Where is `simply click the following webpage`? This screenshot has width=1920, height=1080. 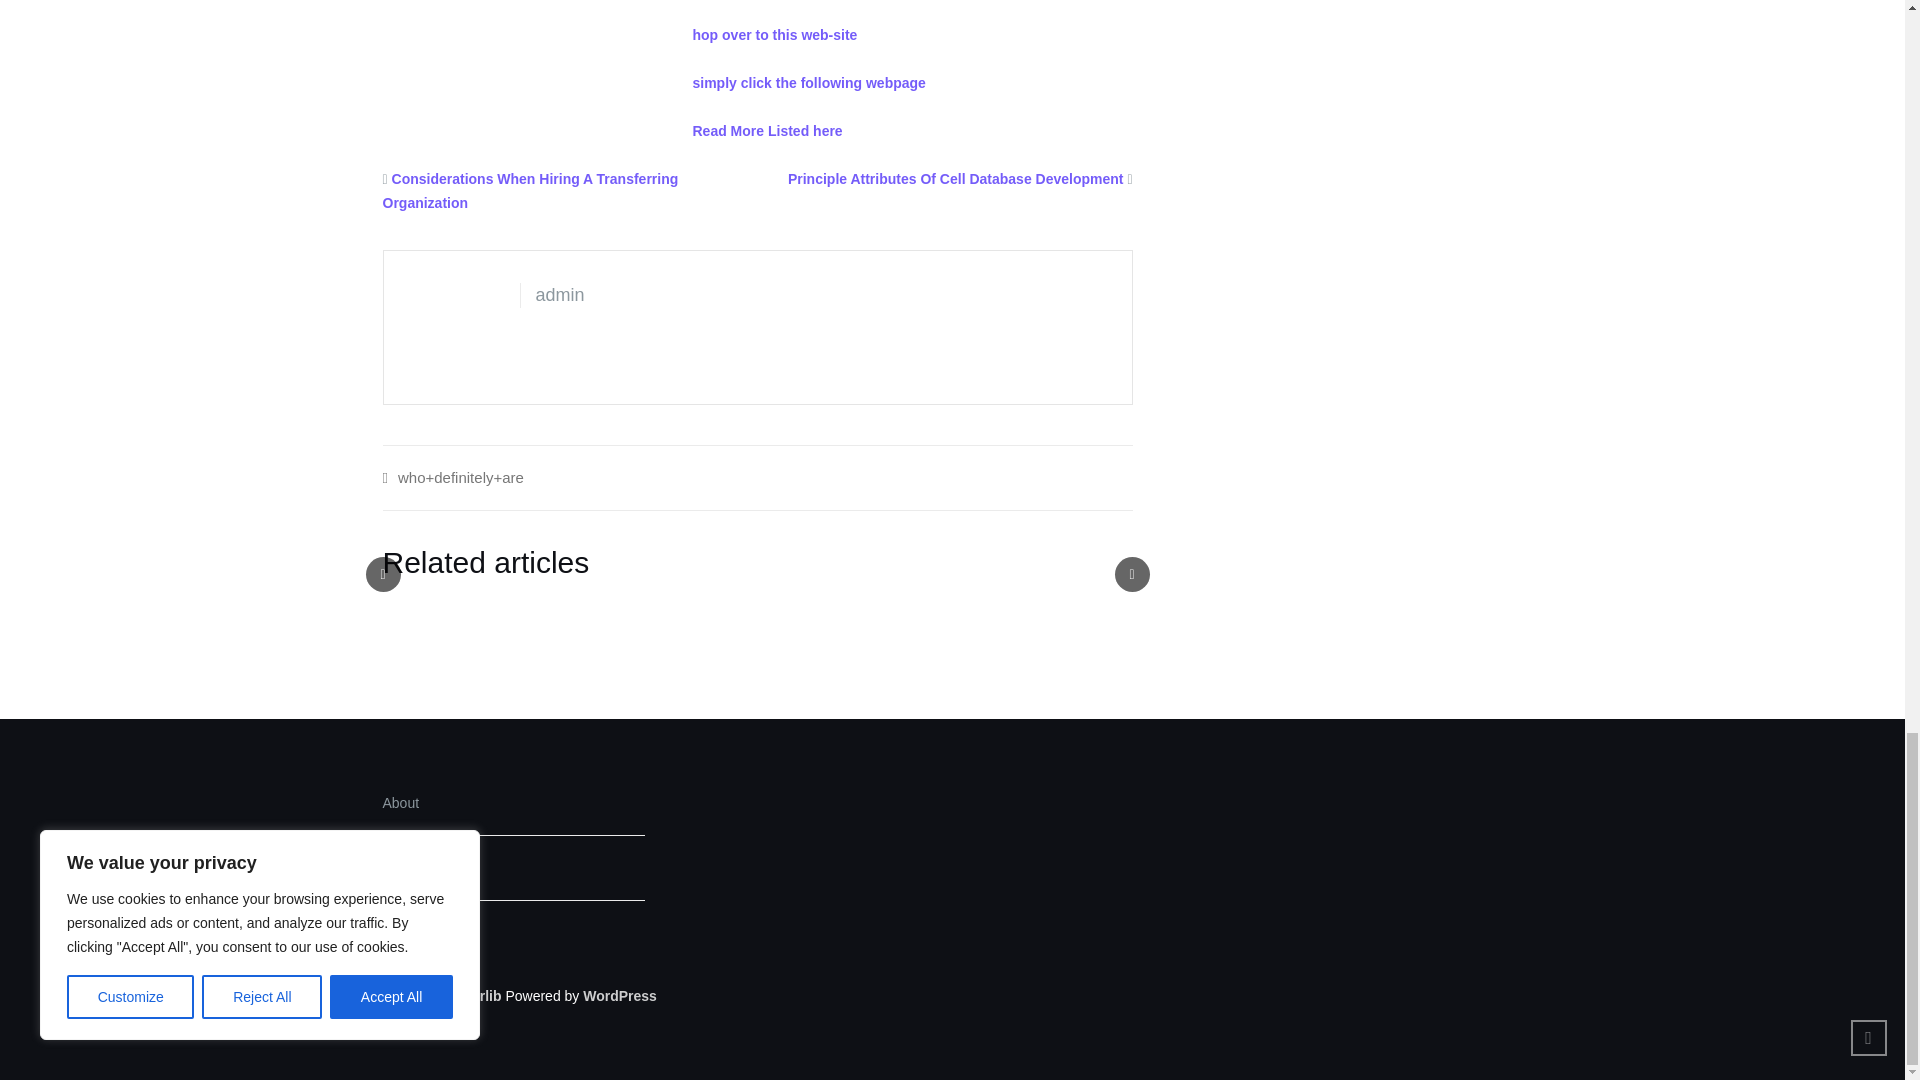 simply click the following webpage is located at coordinates (808, 82).